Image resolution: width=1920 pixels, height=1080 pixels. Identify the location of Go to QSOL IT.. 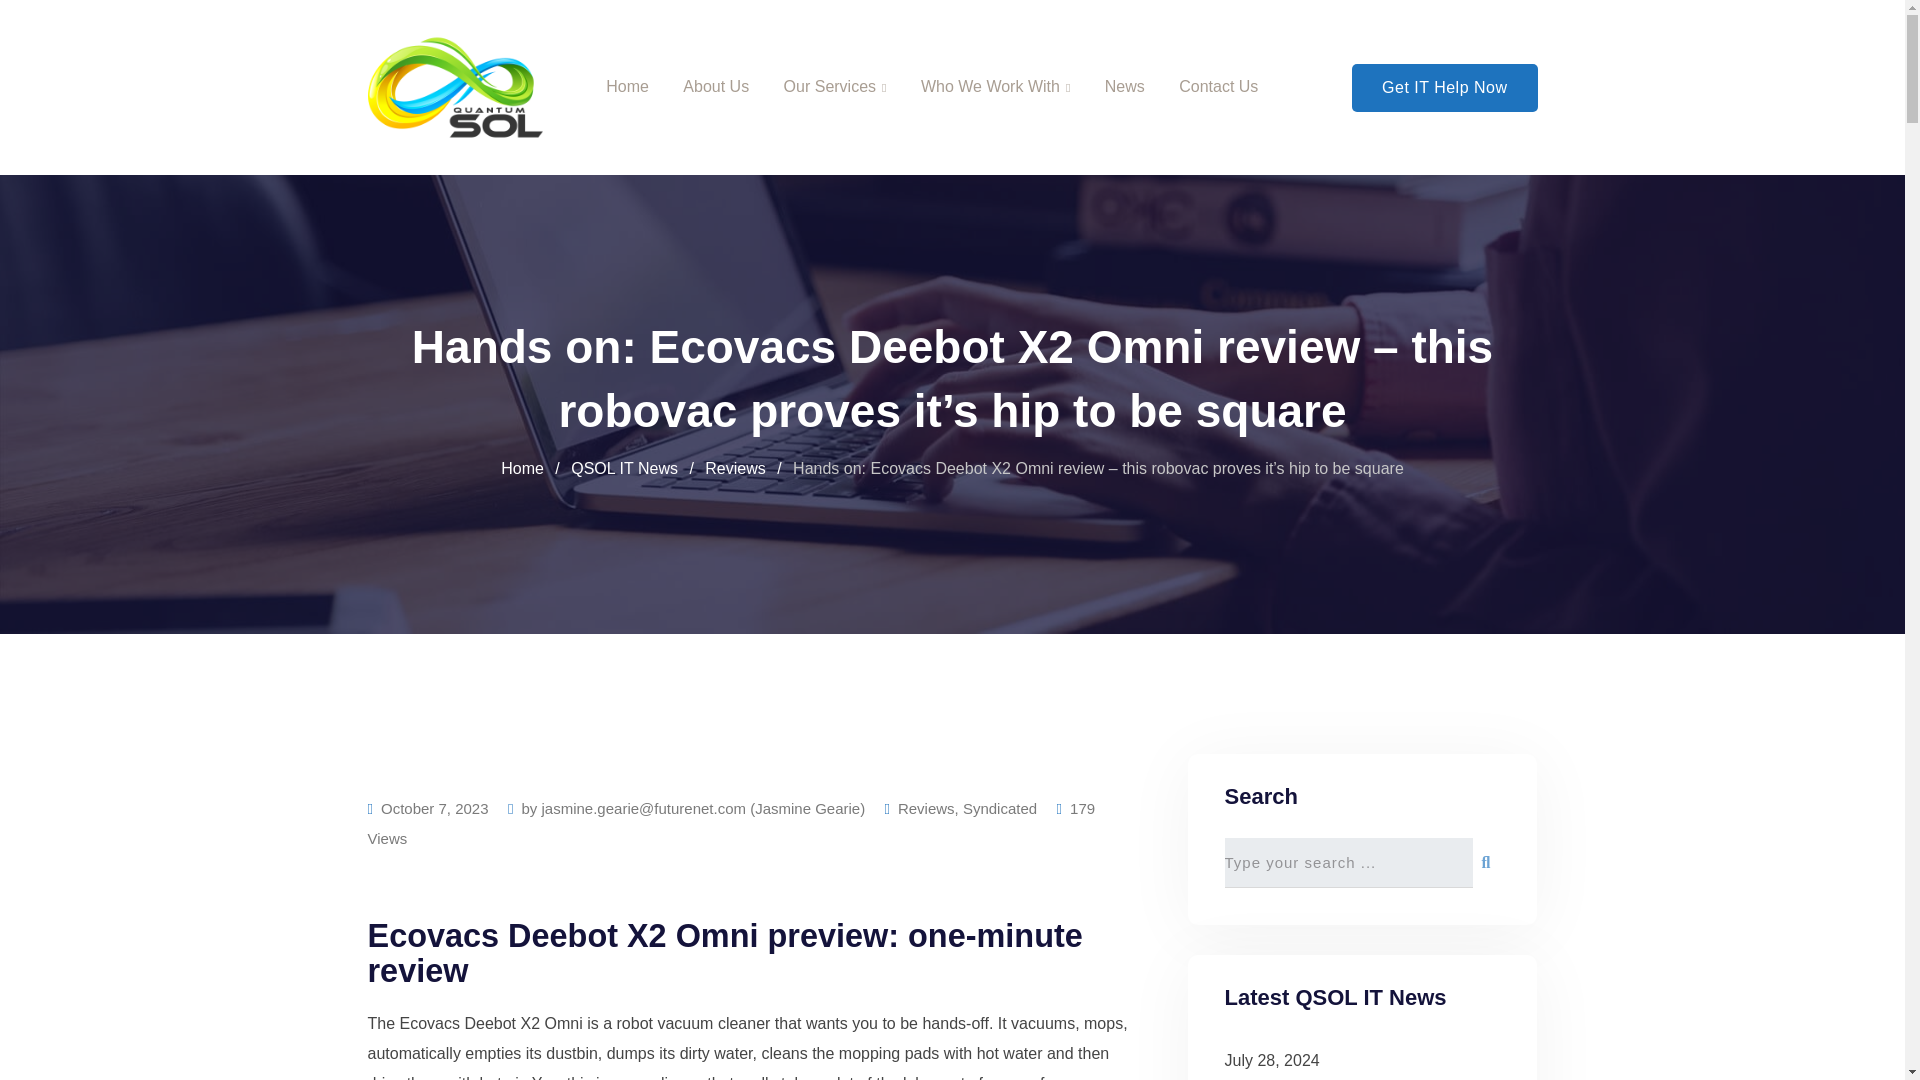
(522, 468).